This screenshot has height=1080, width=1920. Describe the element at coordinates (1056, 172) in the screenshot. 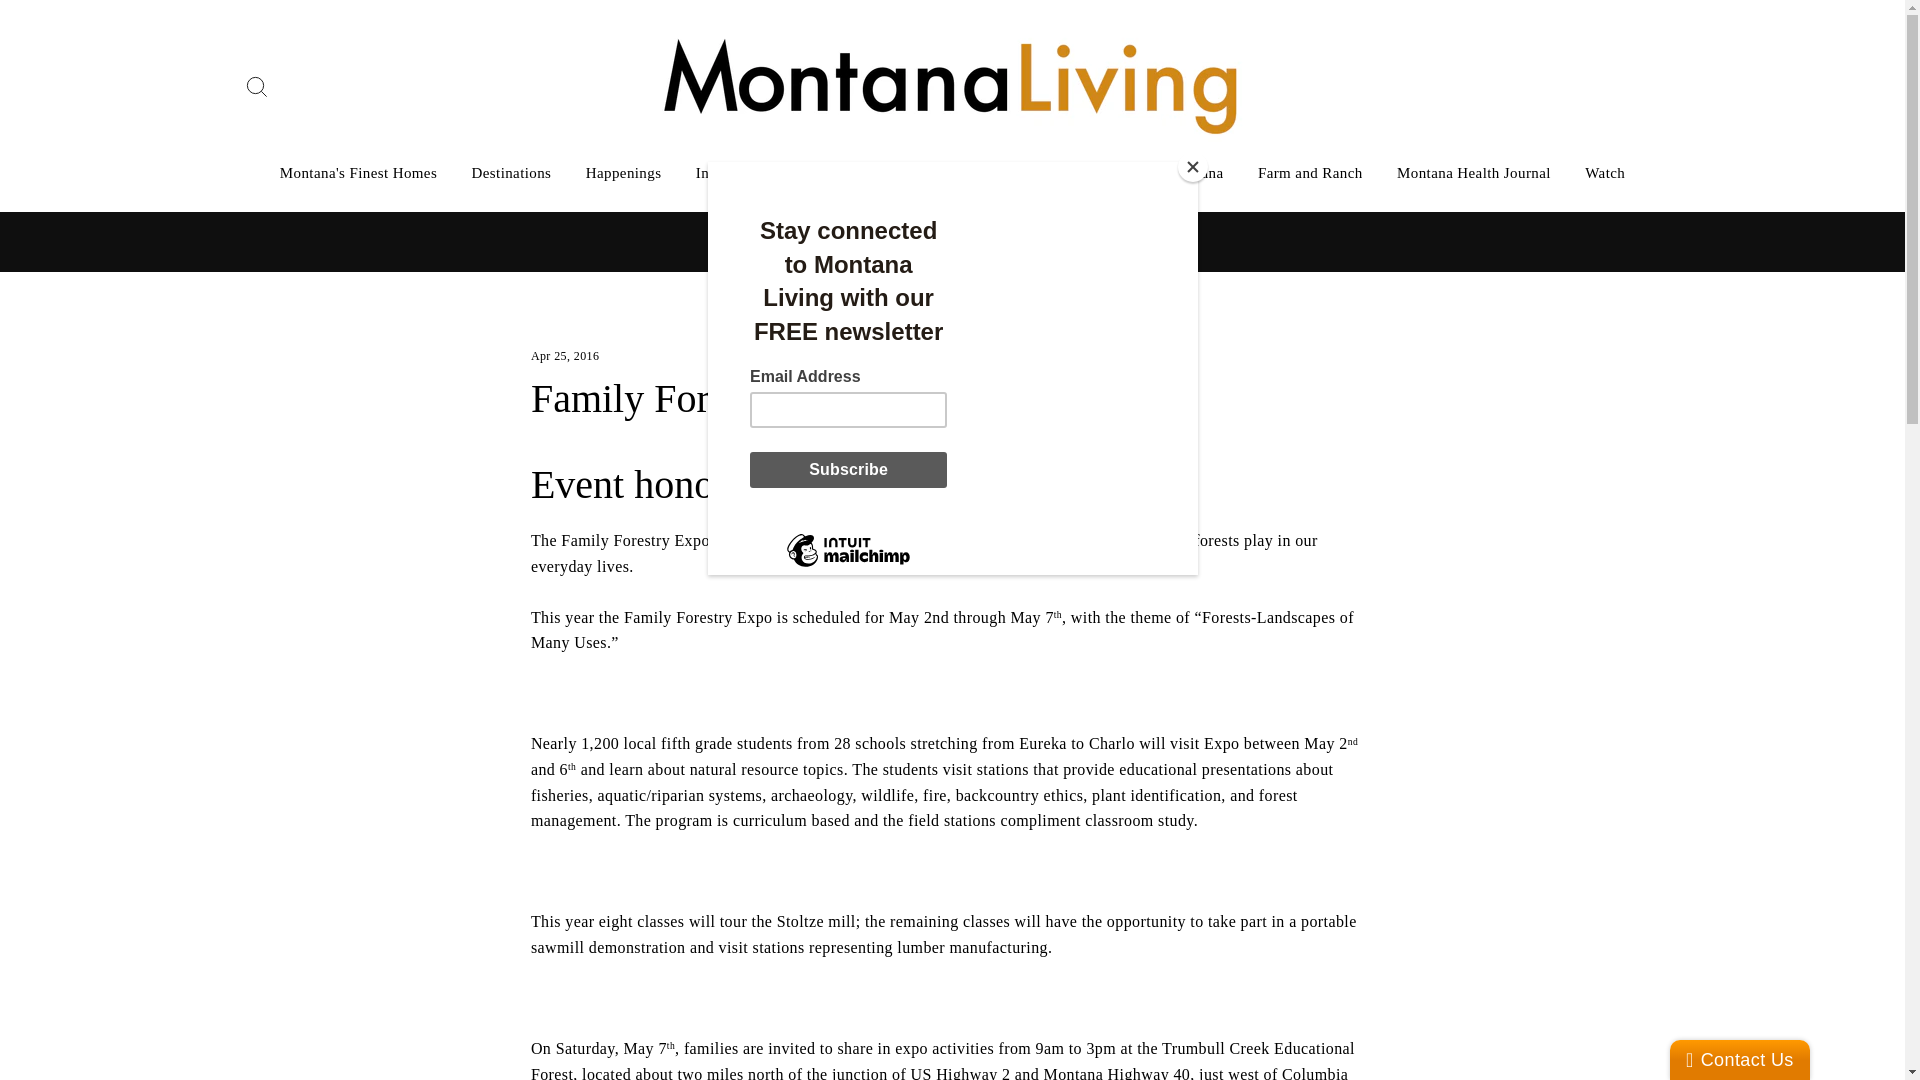

I see `People` at that location.